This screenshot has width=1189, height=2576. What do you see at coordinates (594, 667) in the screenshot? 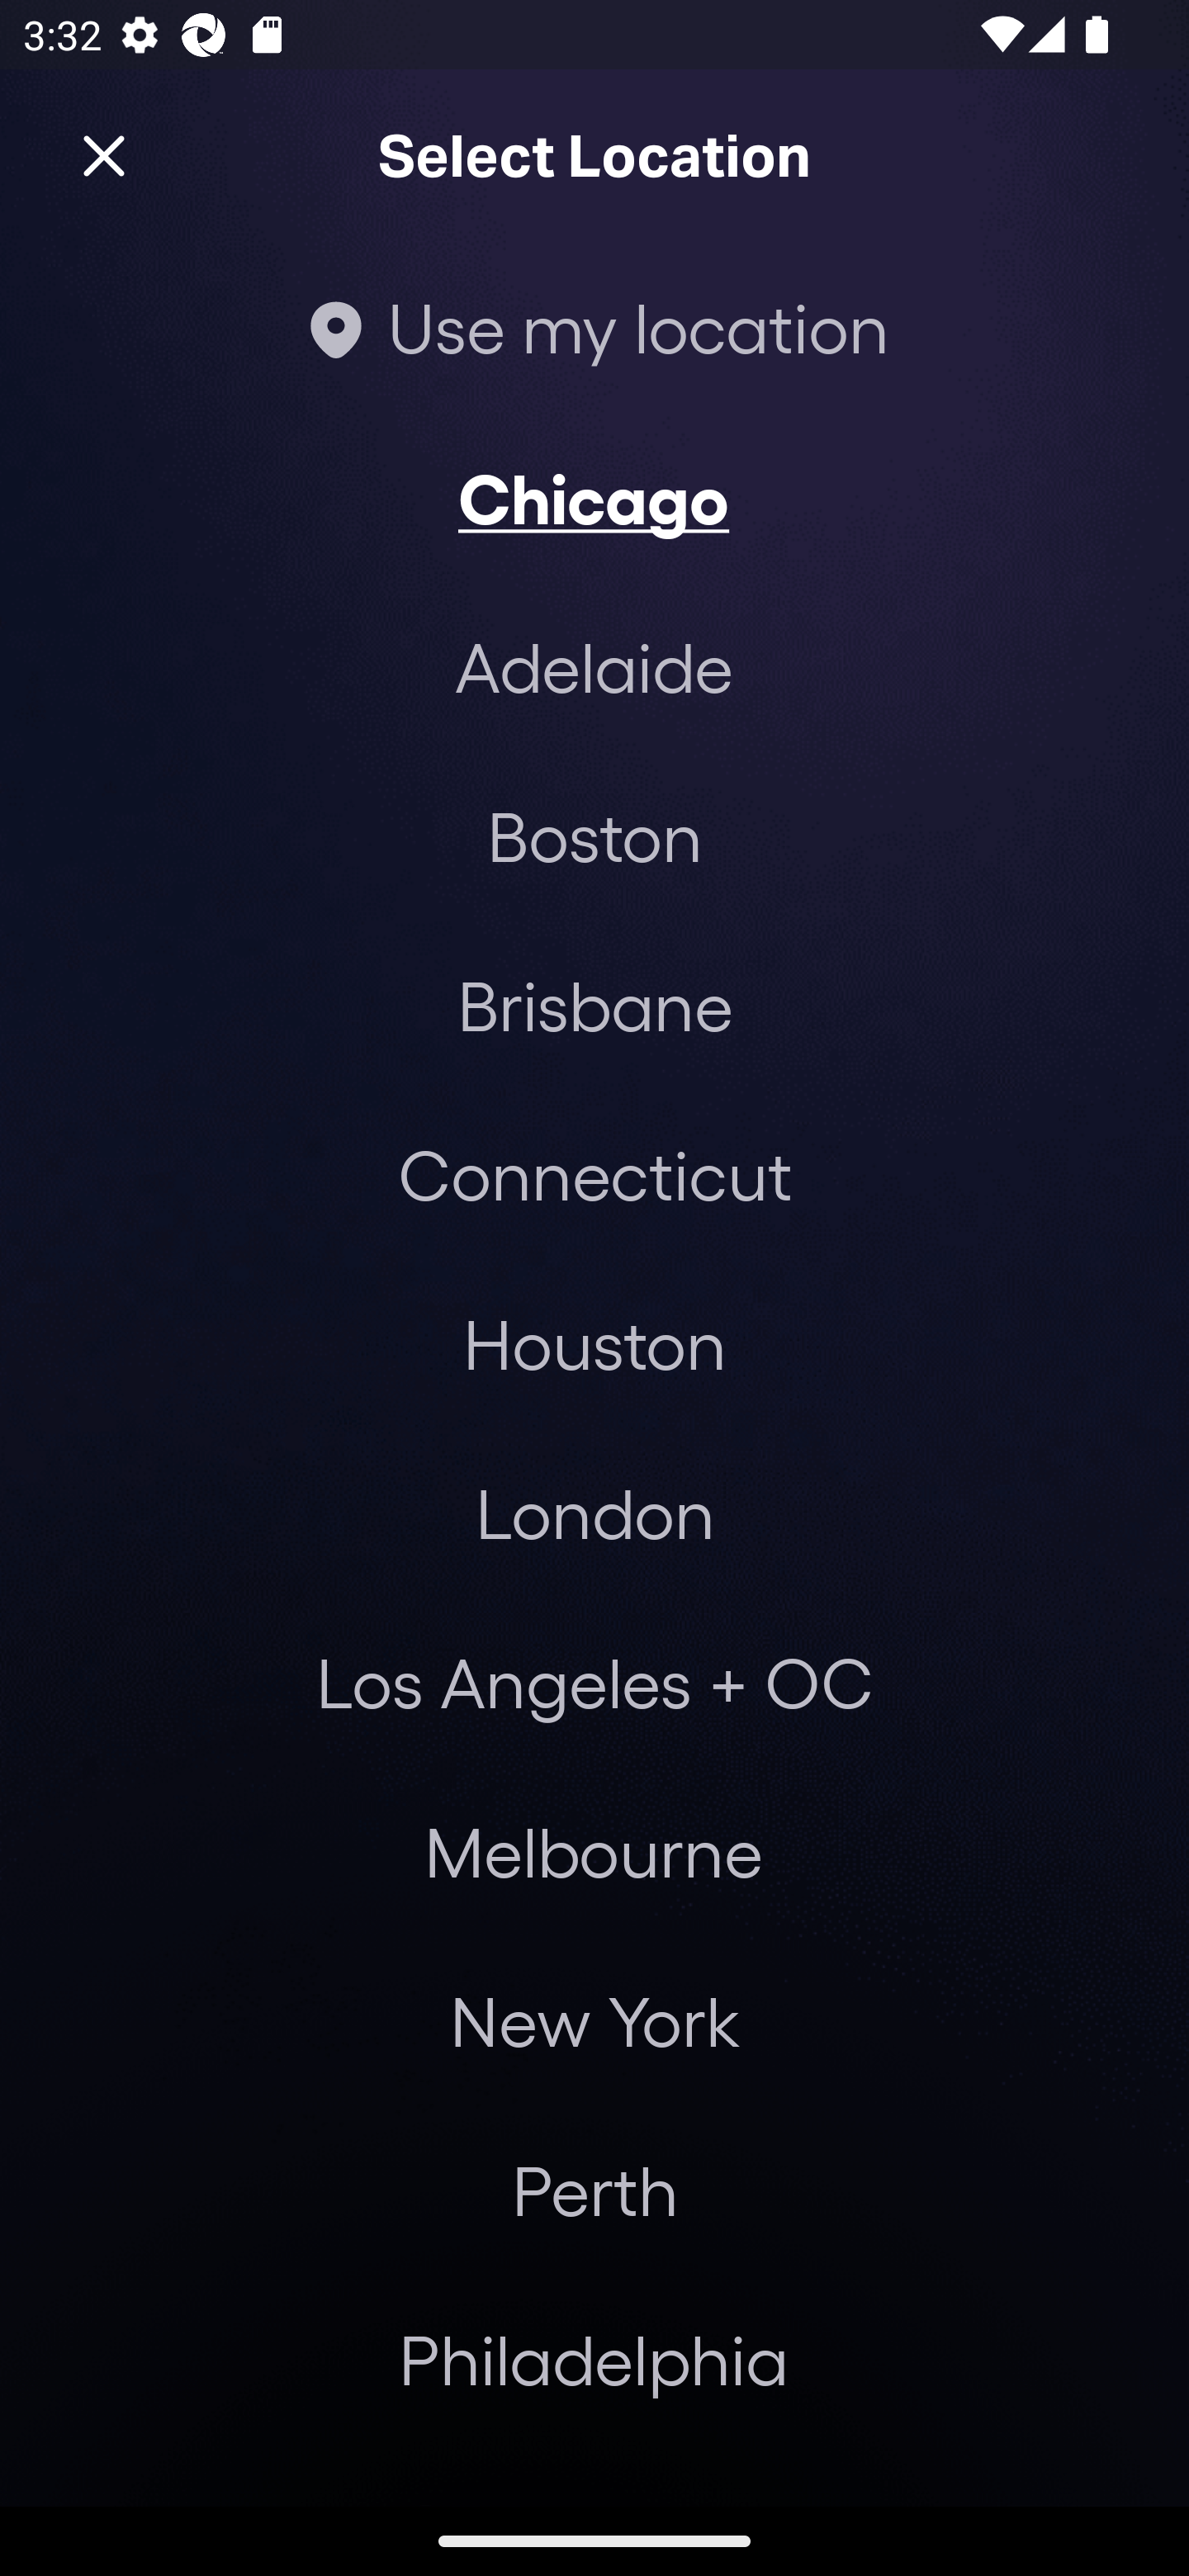
I see `Adelaide` at bounding box center [594, 667].